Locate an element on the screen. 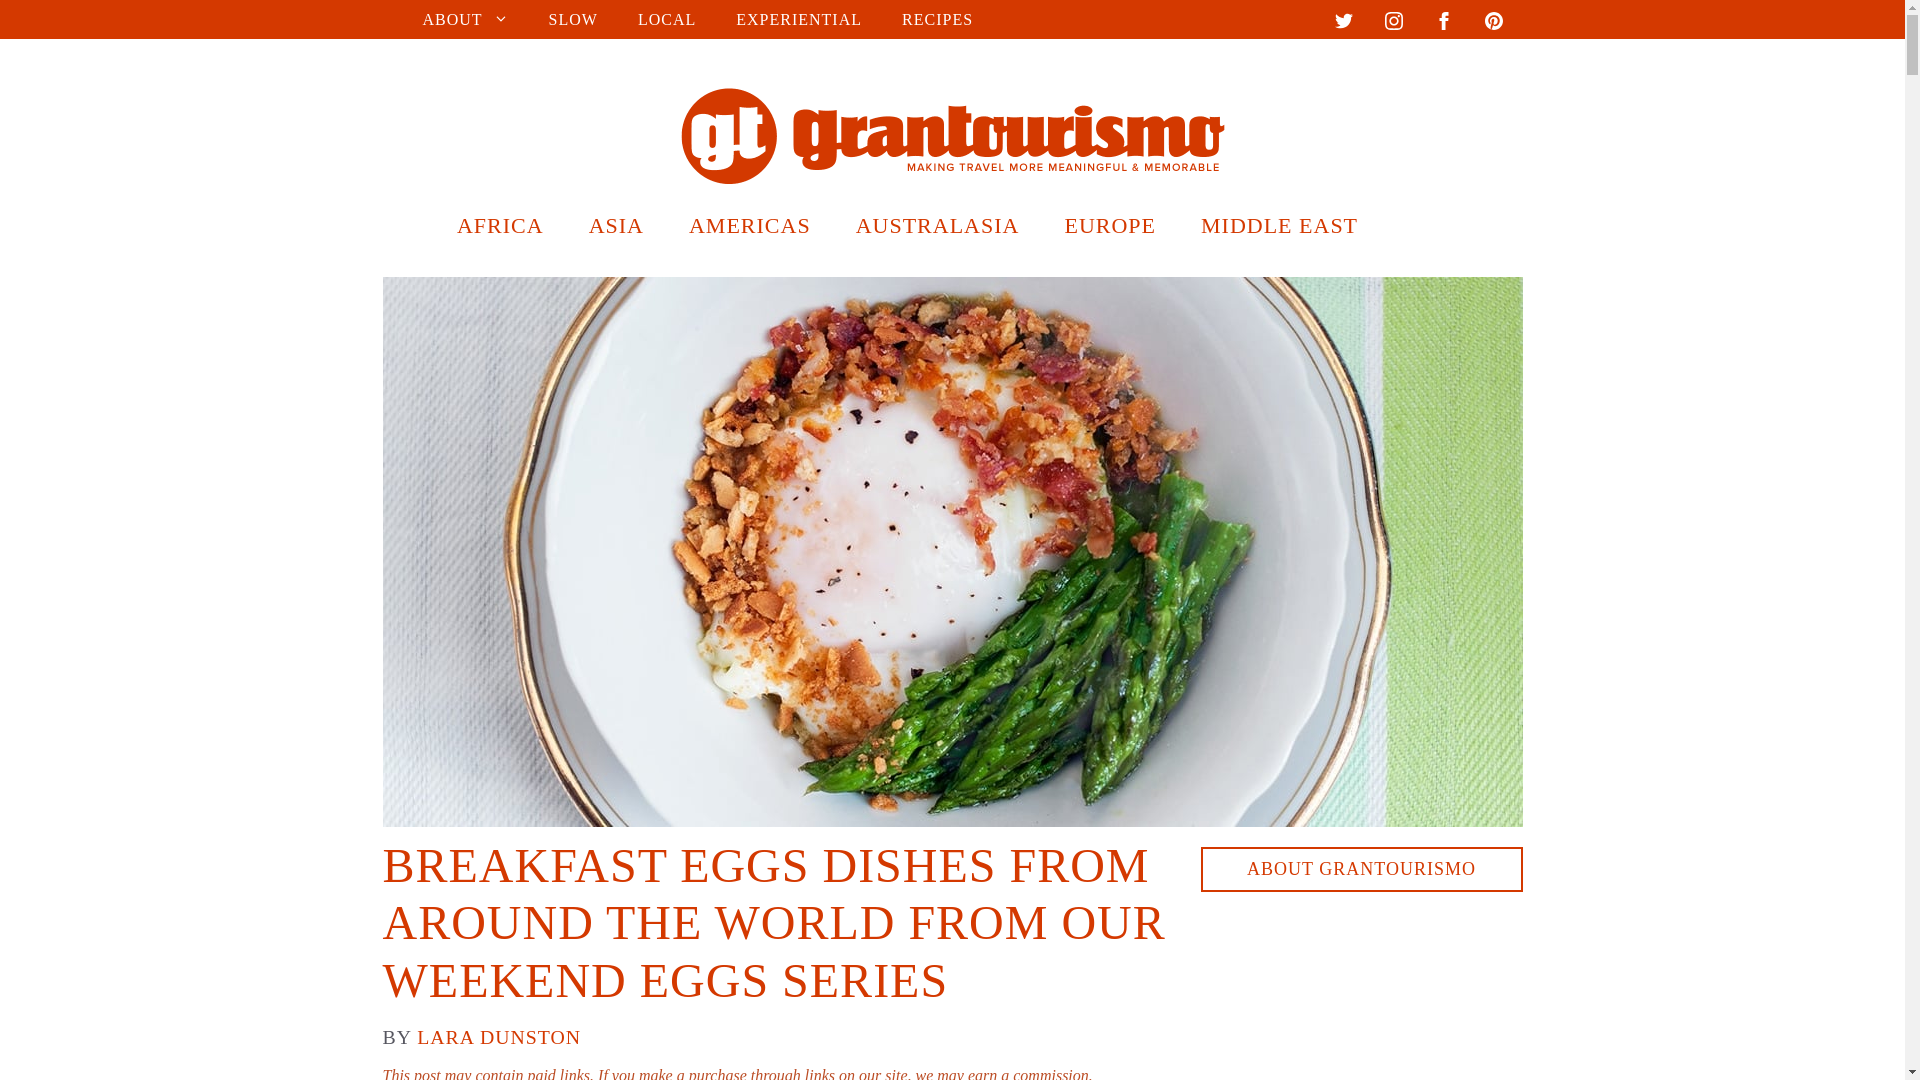 The height and width of the screenshot is (1080, 1920). LOCAL is located at coordinates (667, 19).